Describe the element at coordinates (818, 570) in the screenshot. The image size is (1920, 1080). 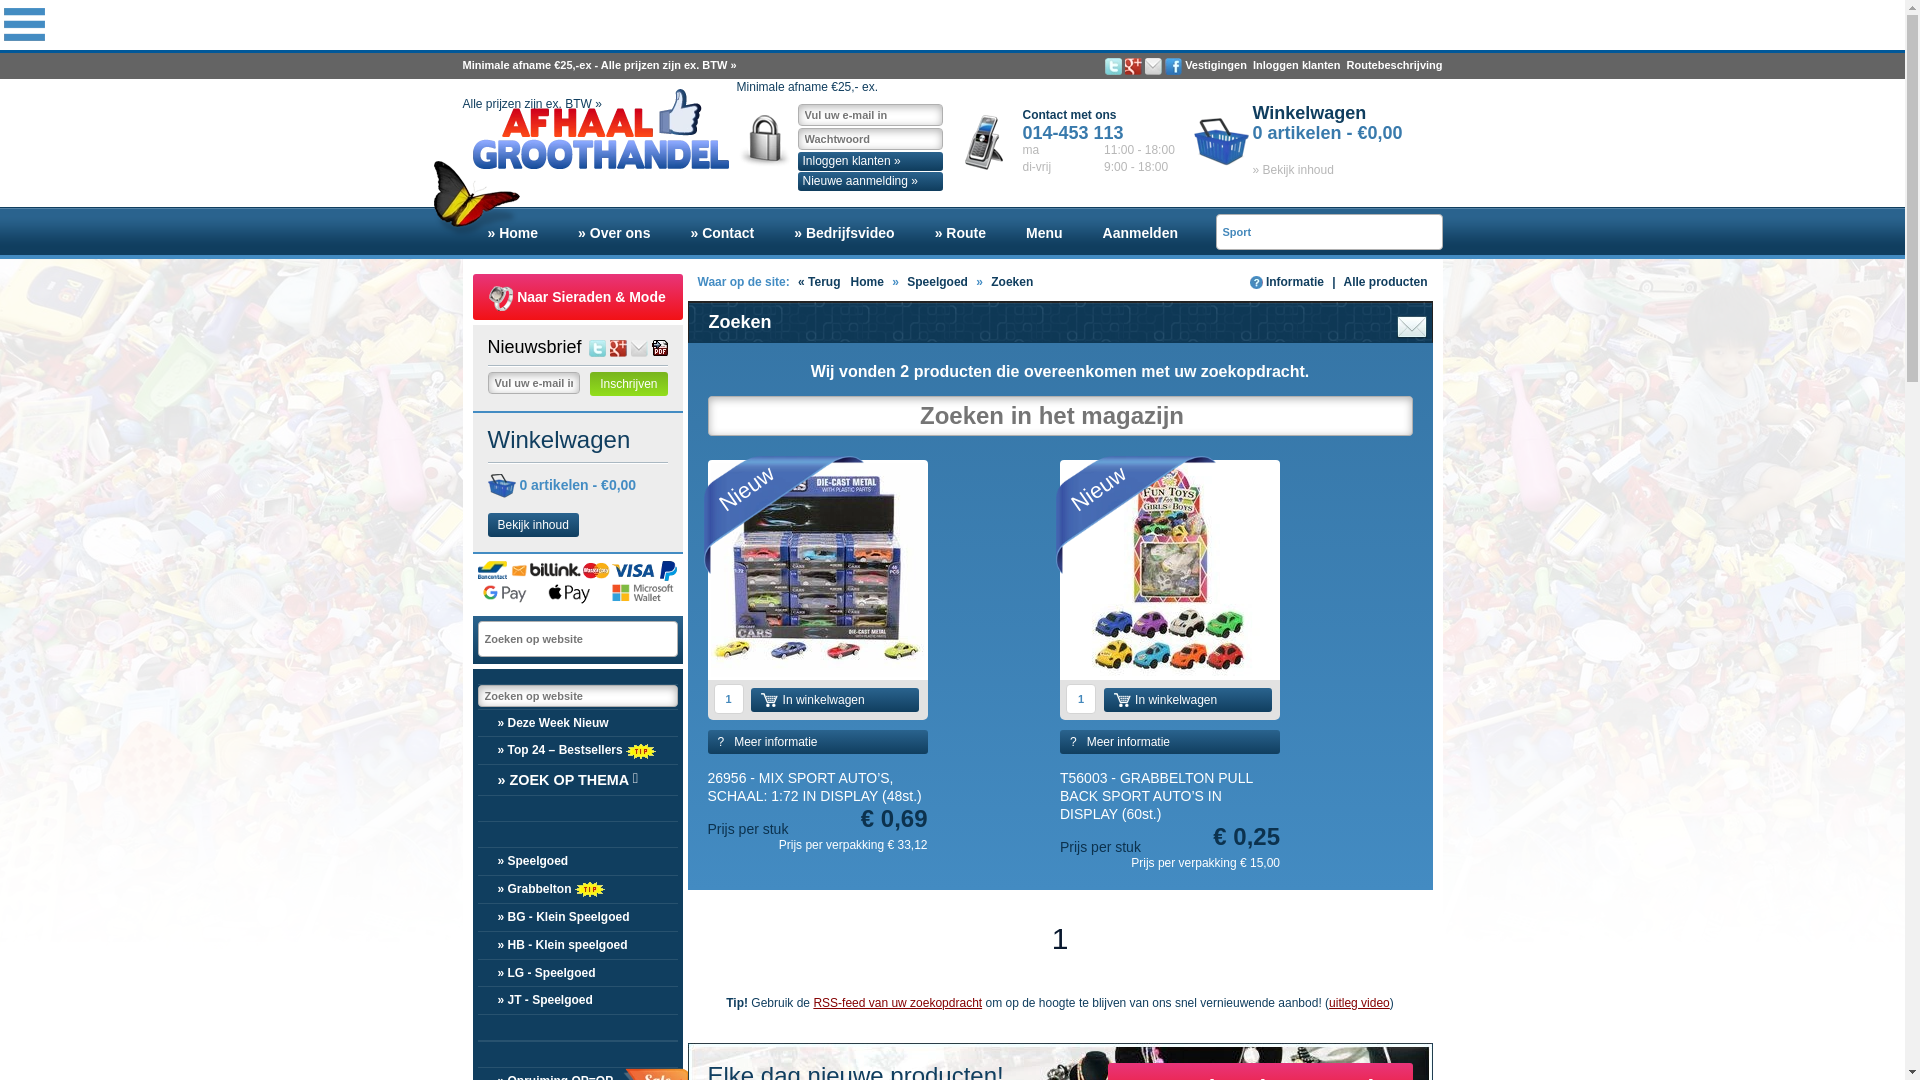
I see `Nieuw` at that location.